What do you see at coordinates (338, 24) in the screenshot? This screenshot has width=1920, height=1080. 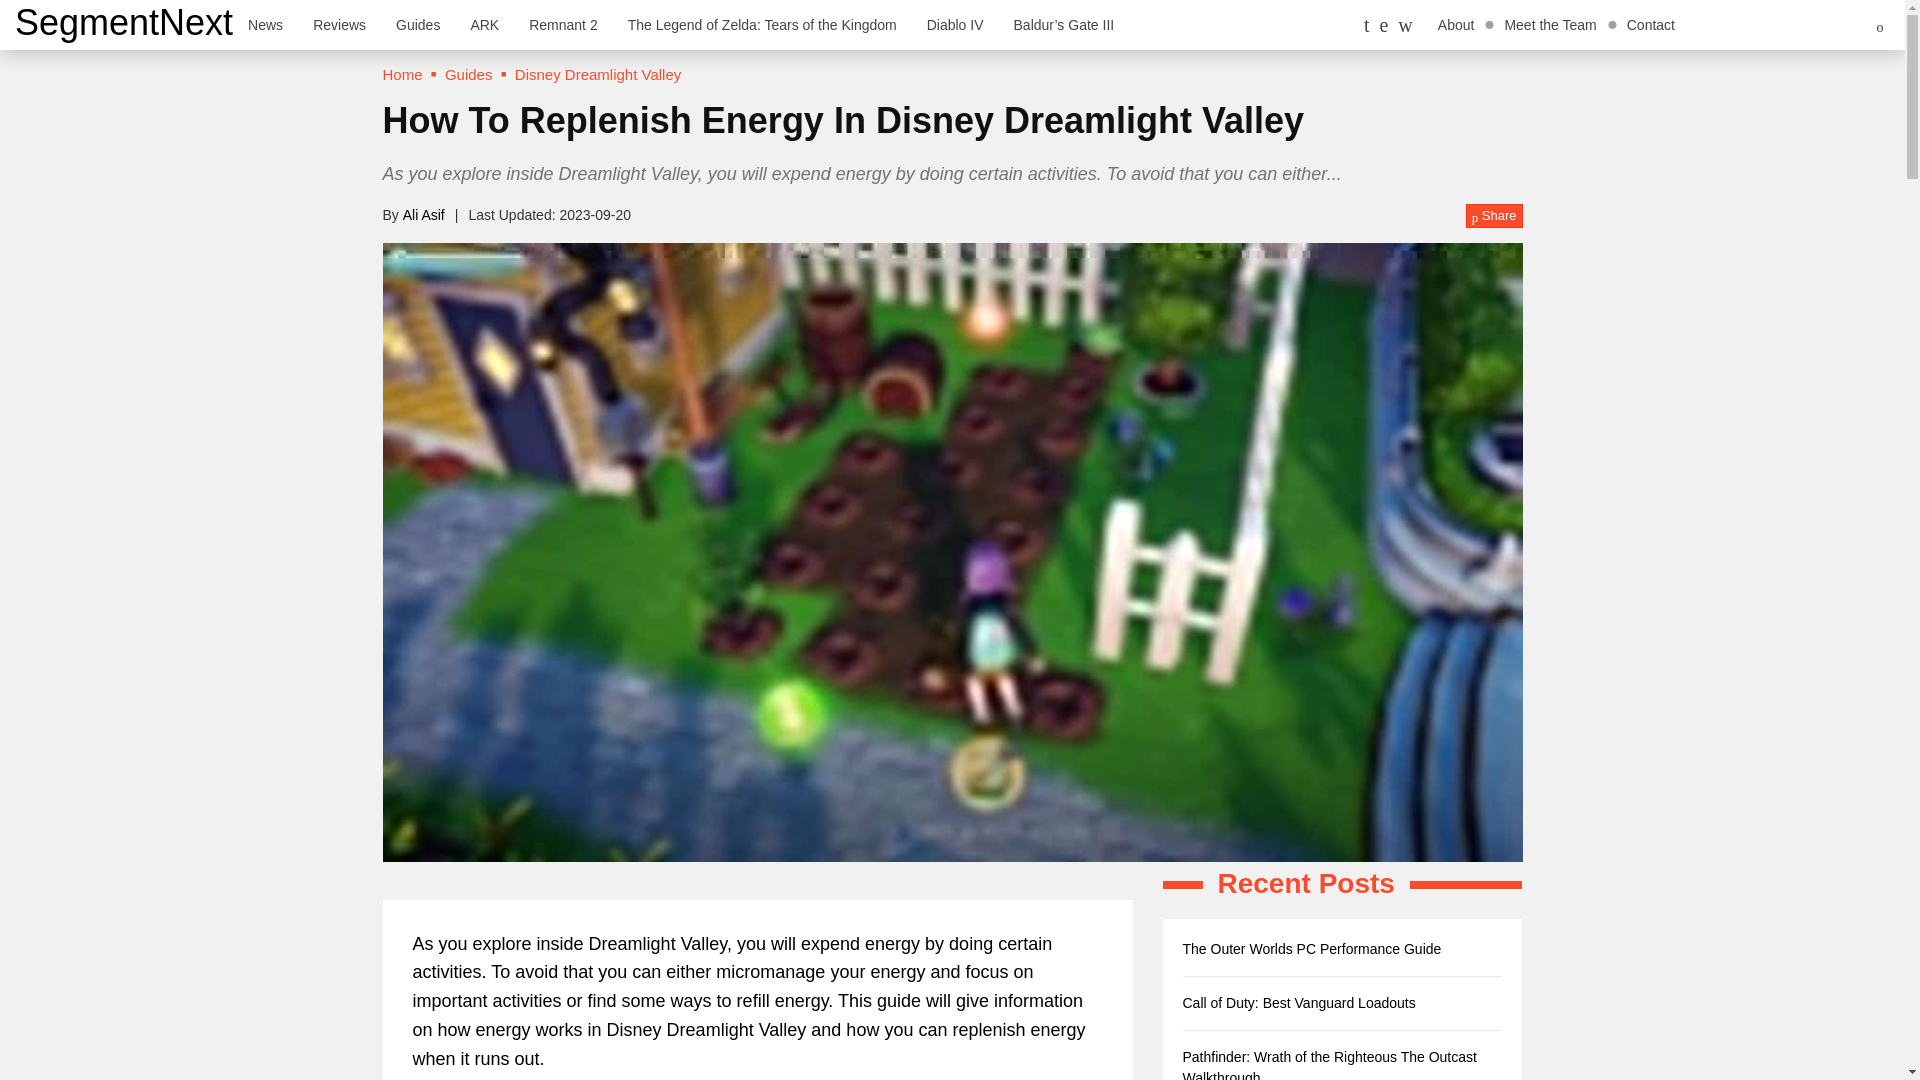 I see `Reviews` at bounding box center [338, 24].